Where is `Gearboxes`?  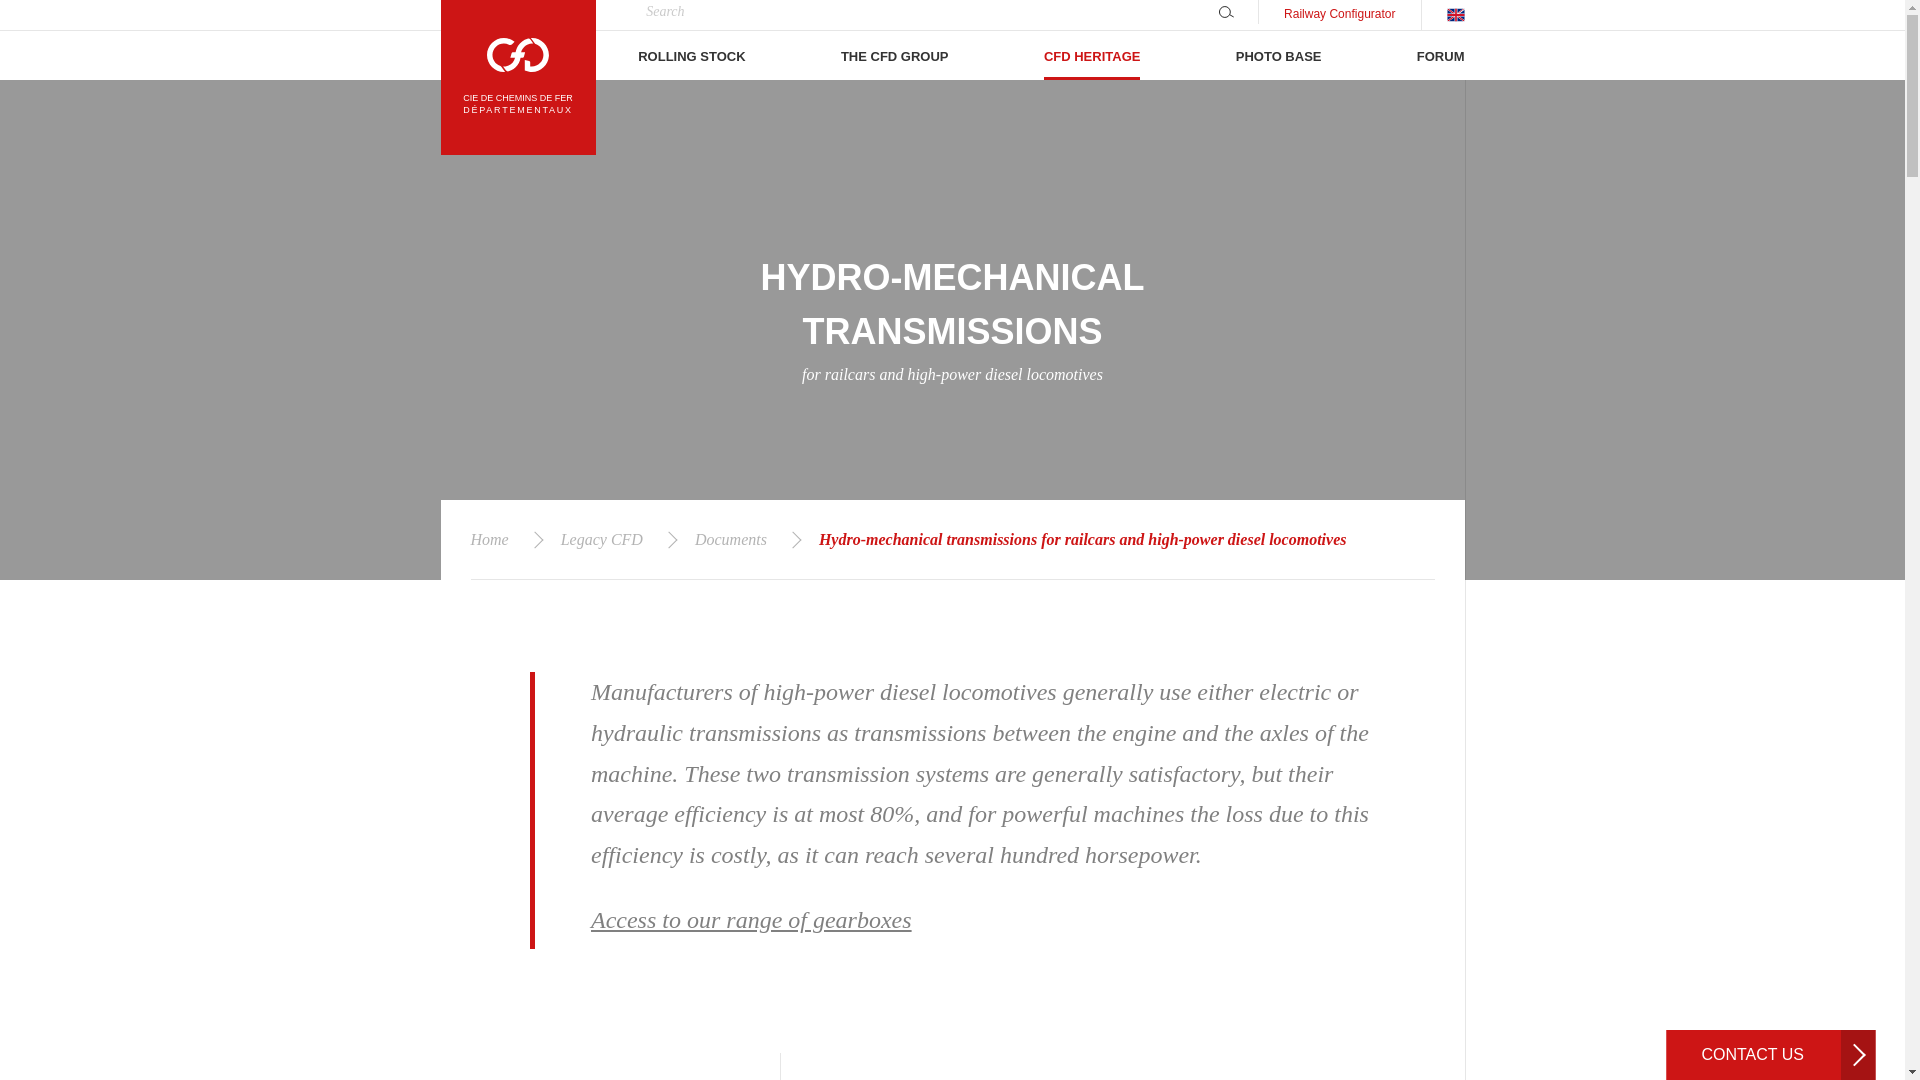 Gearboxes is located at coordinates (752, 920).